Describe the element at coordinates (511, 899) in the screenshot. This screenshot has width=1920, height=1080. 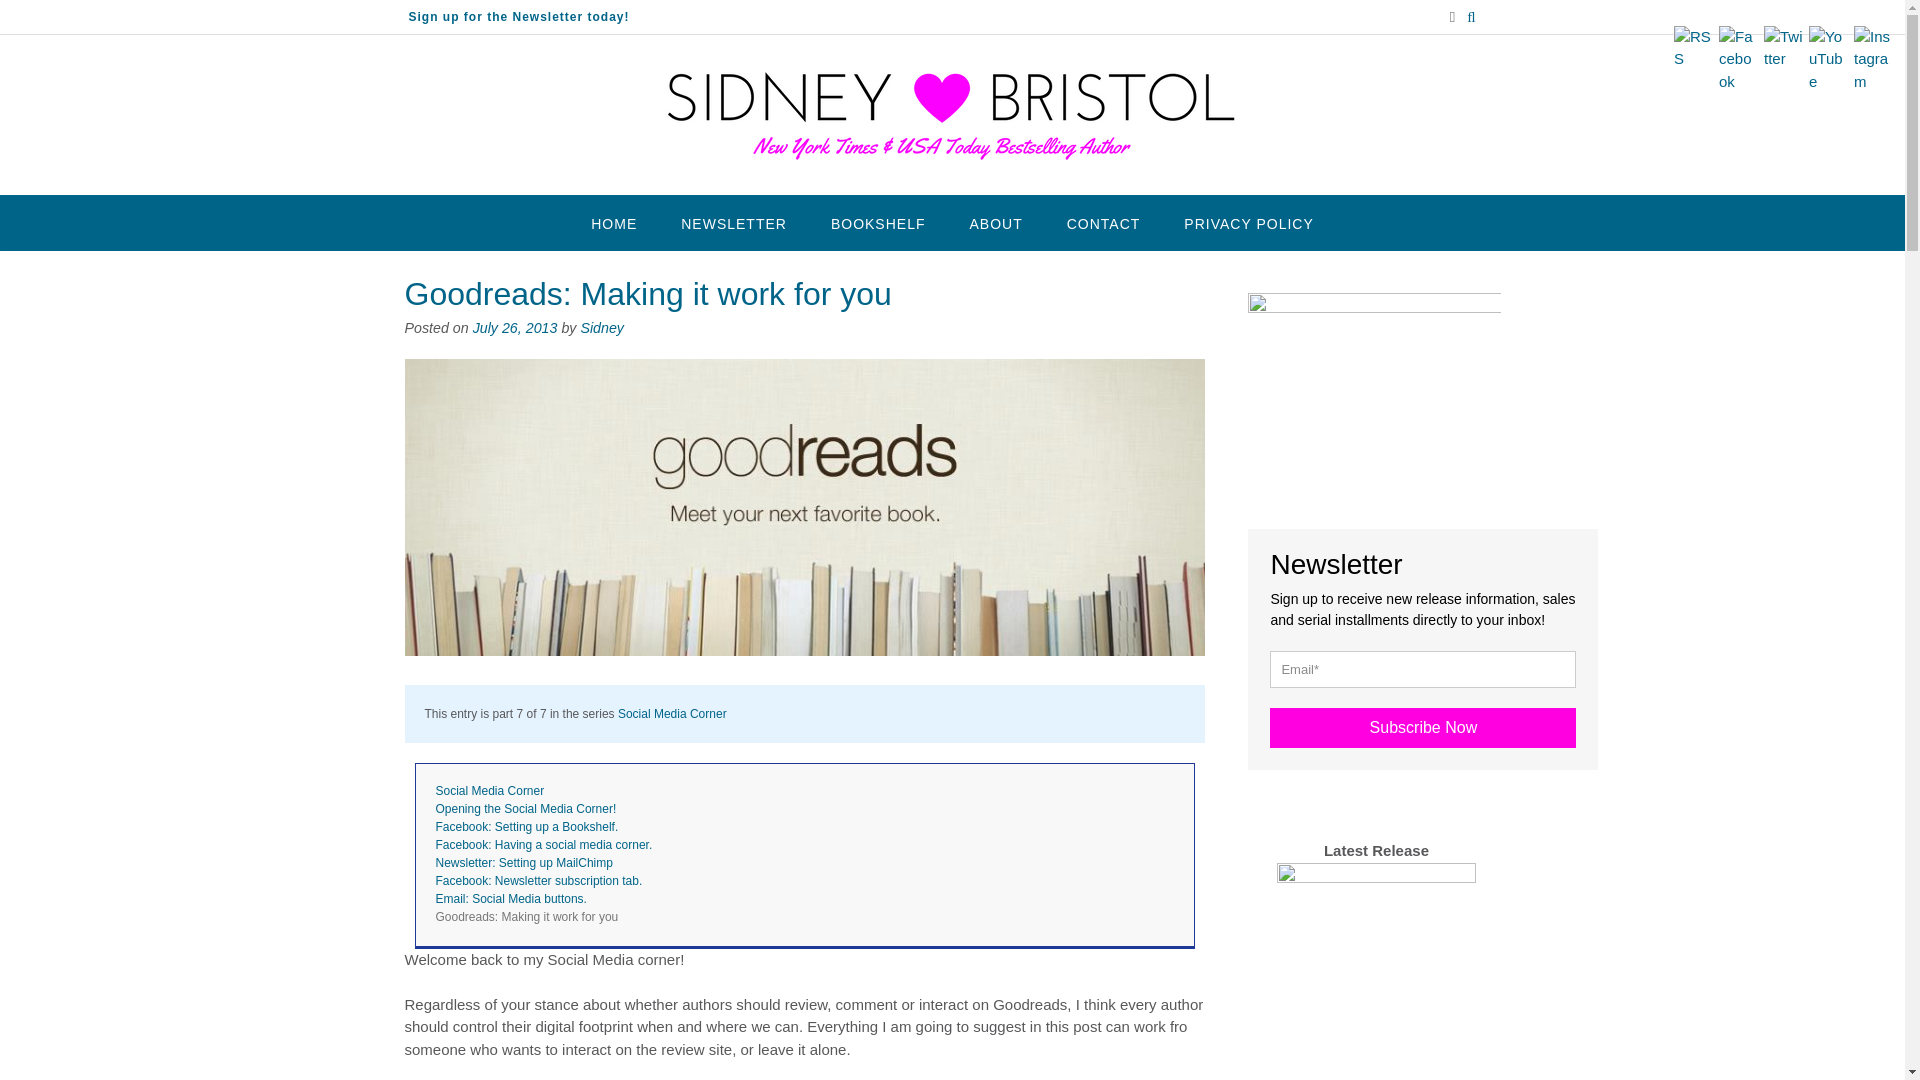
I see `Email: Social Media buttons.` at that location.